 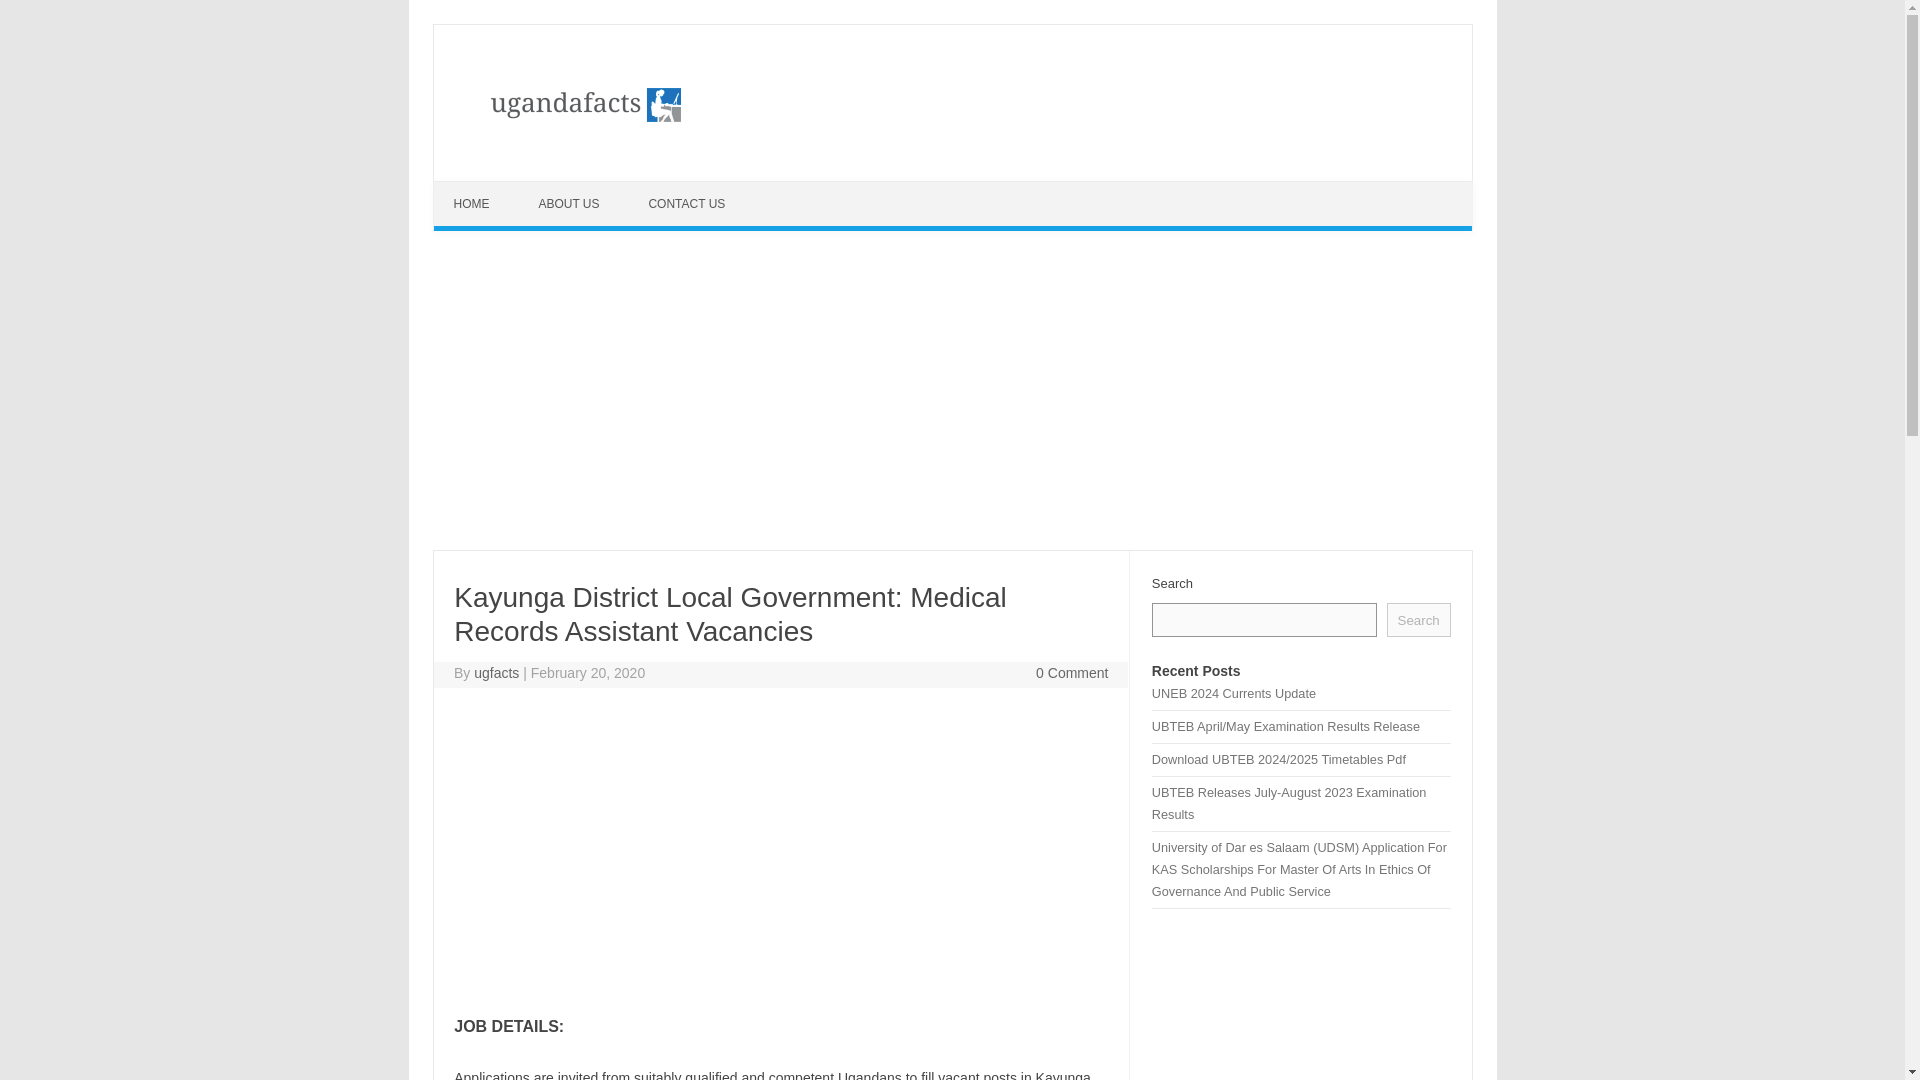 I want to click on 0 Comment, so click(x=1072, y=673).